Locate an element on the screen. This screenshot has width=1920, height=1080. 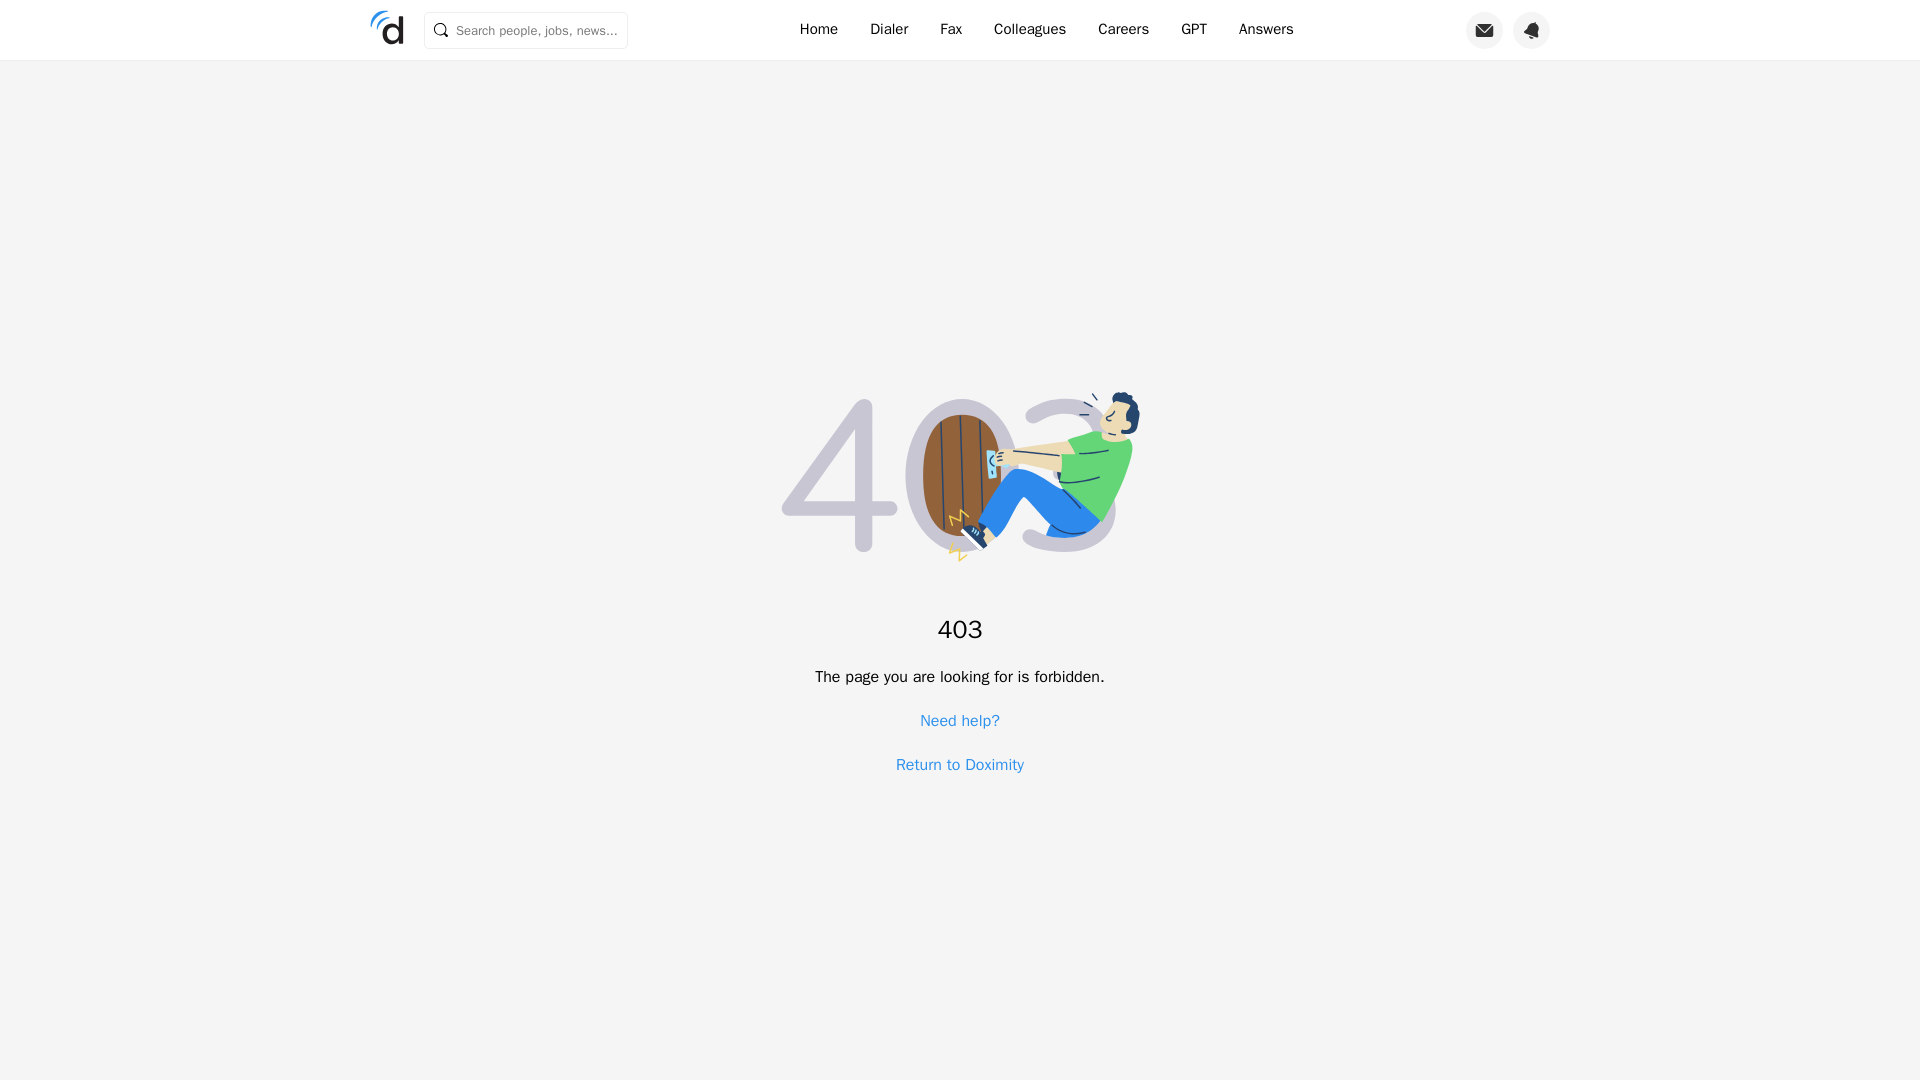
Home is located at coordinates (818, 30).